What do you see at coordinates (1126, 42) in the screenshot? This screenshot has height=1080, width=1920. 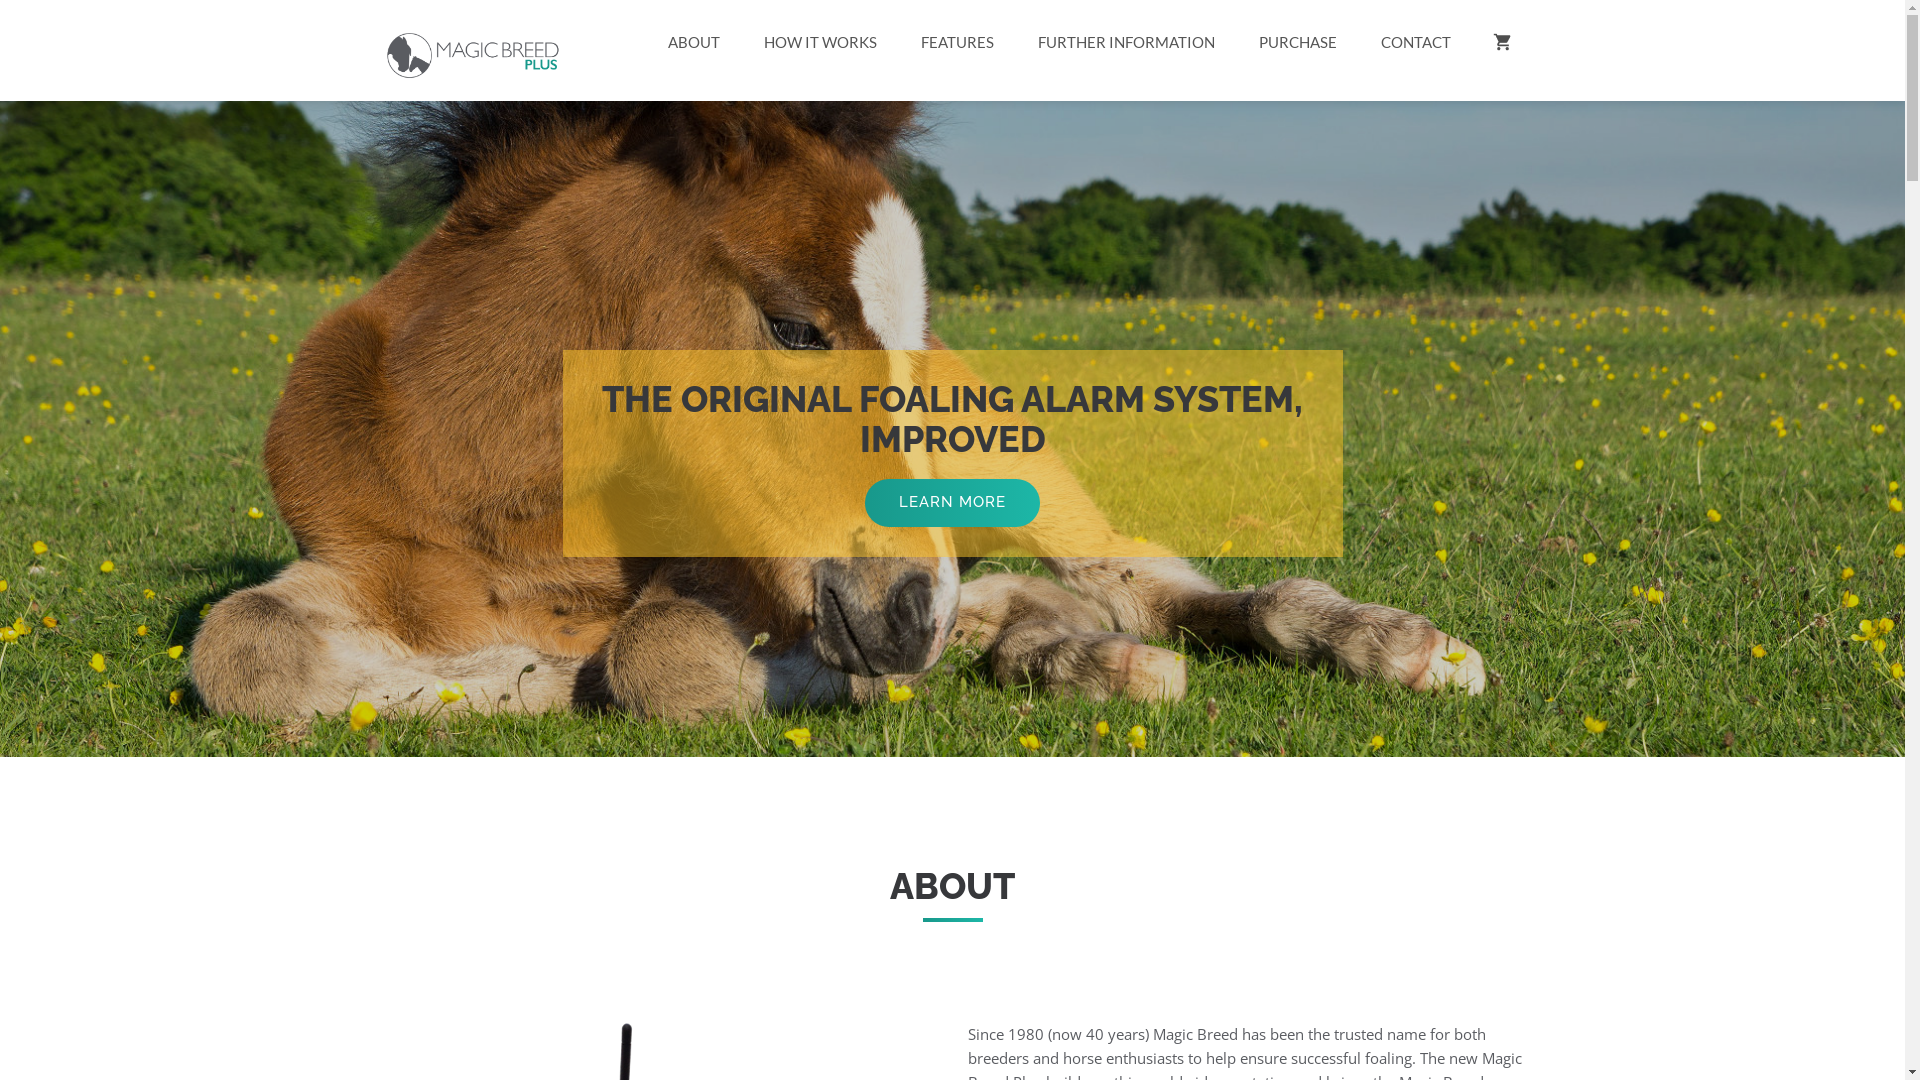 I see `FURTHER INFORMATION` at bounding box center [1126, 42].